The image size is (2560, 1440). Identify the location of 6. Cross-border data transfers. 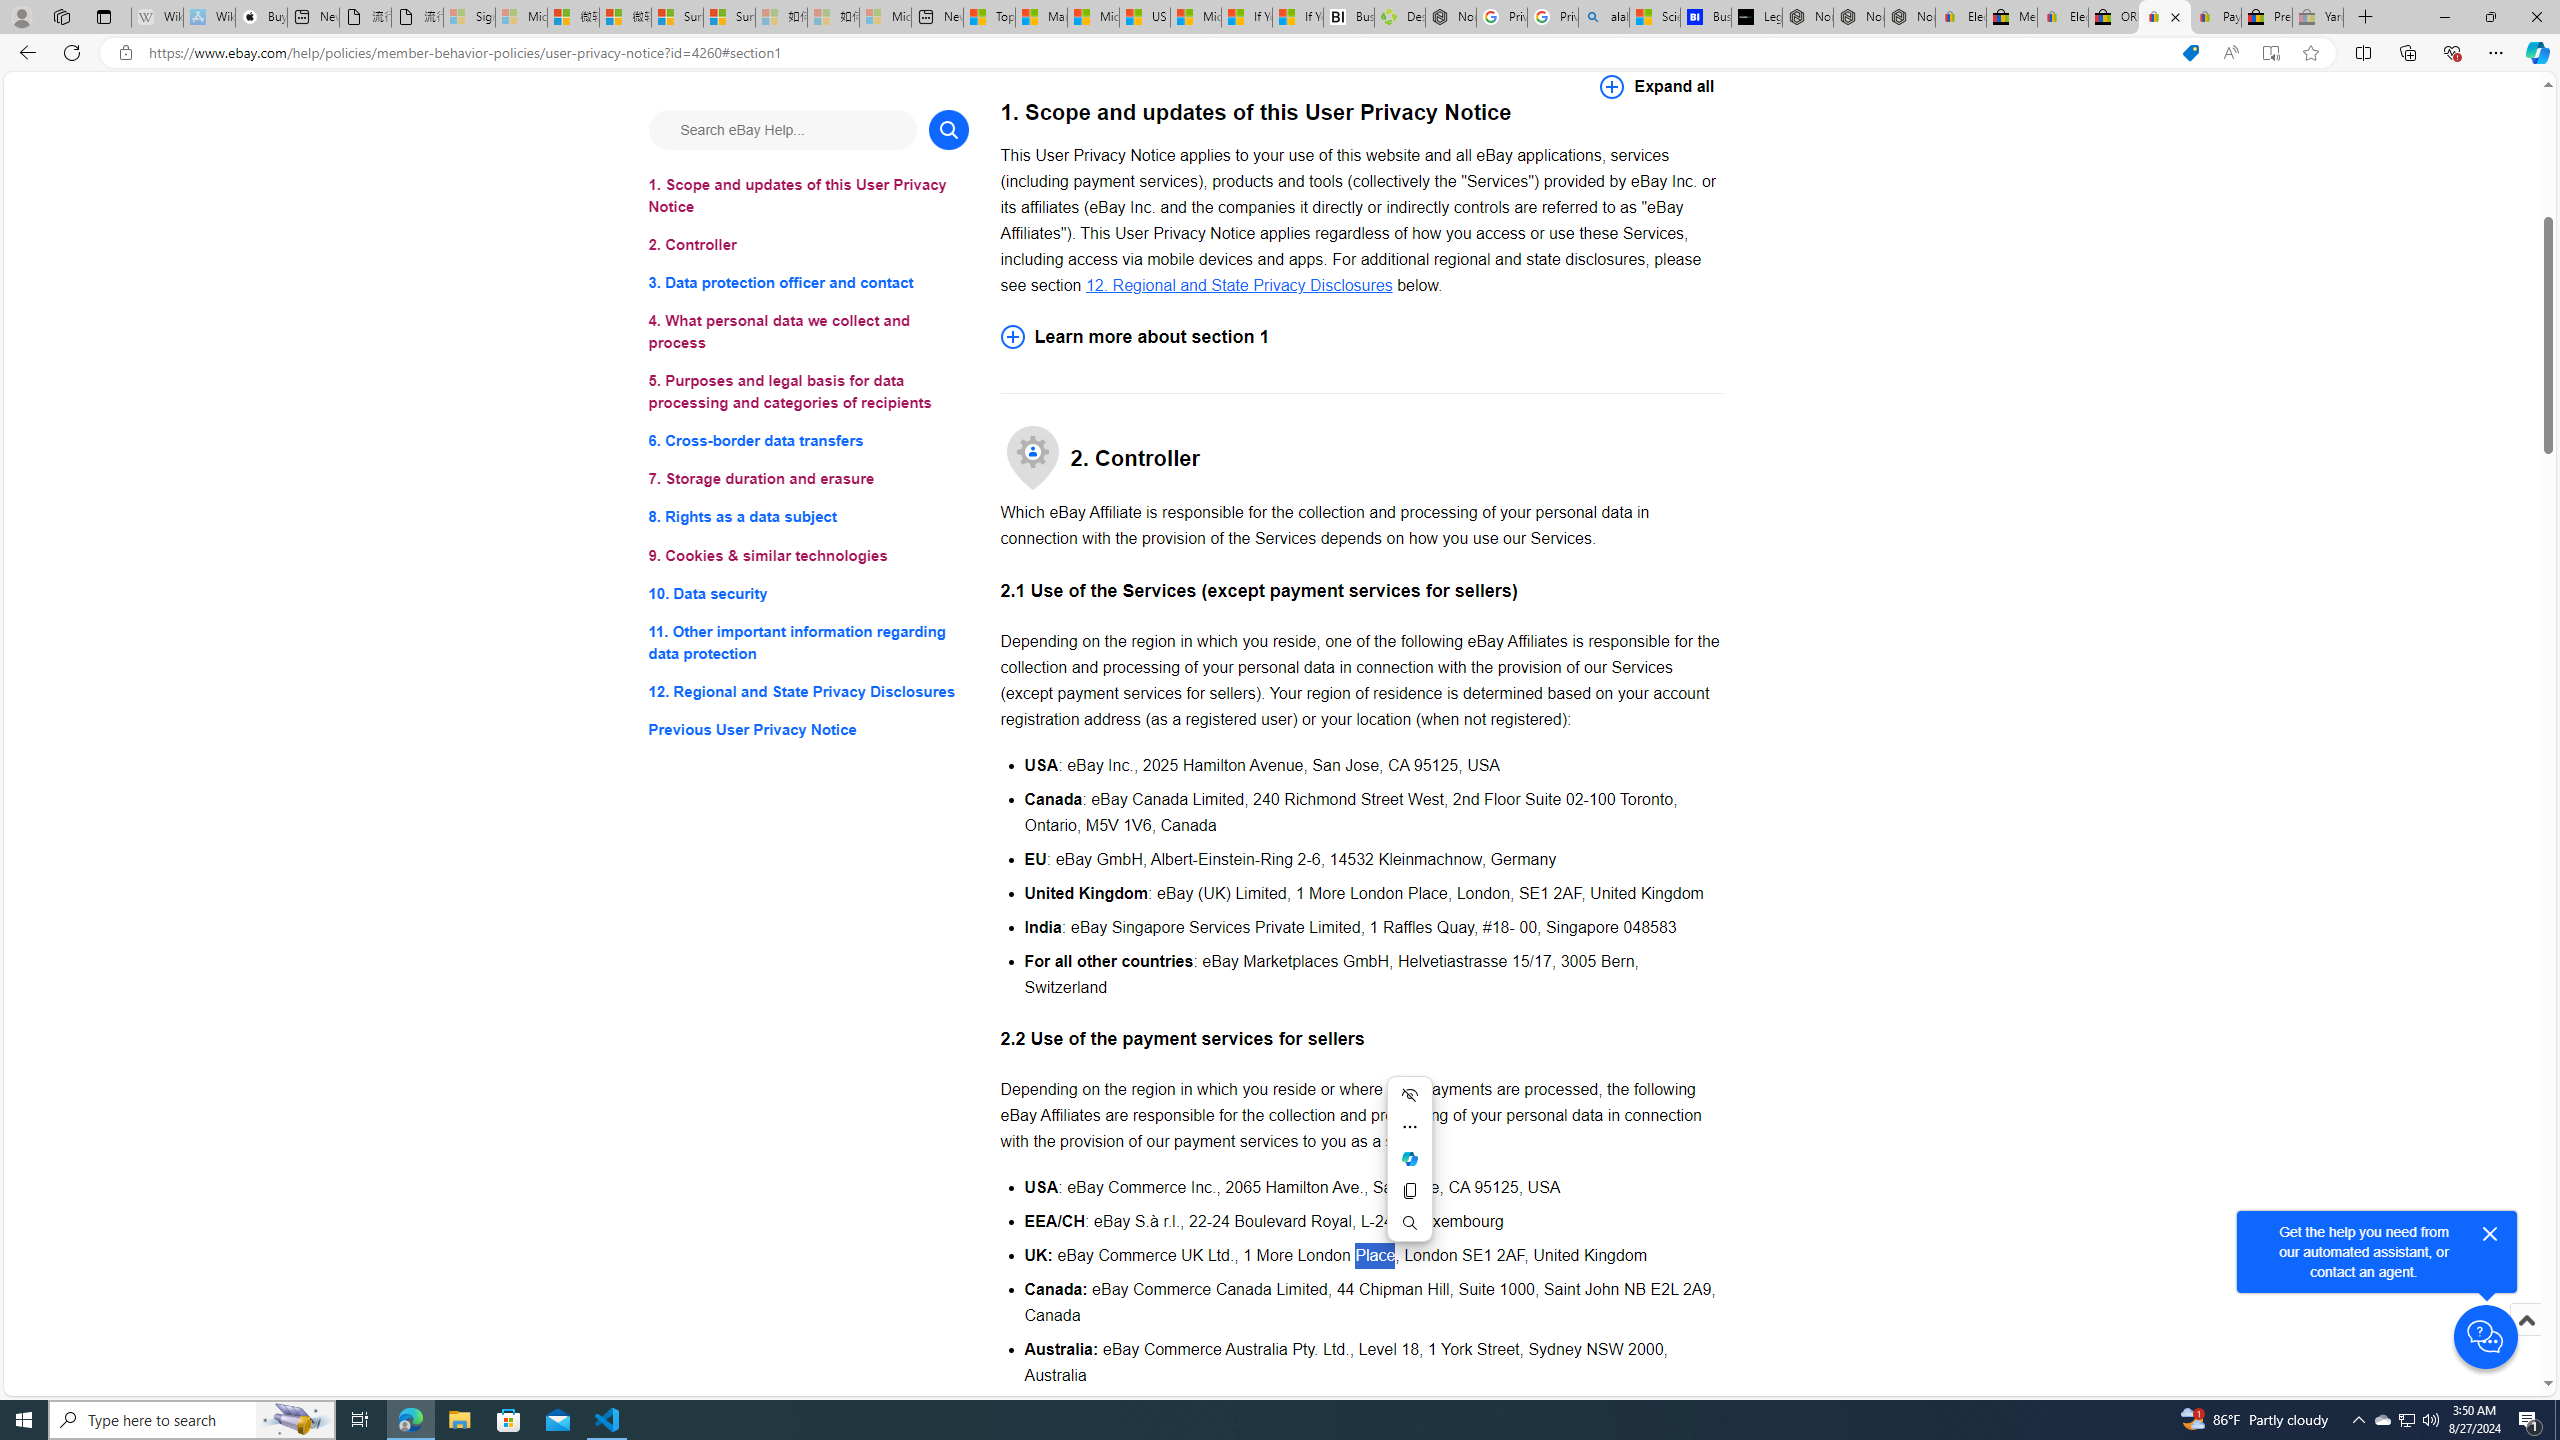
(808, 442).